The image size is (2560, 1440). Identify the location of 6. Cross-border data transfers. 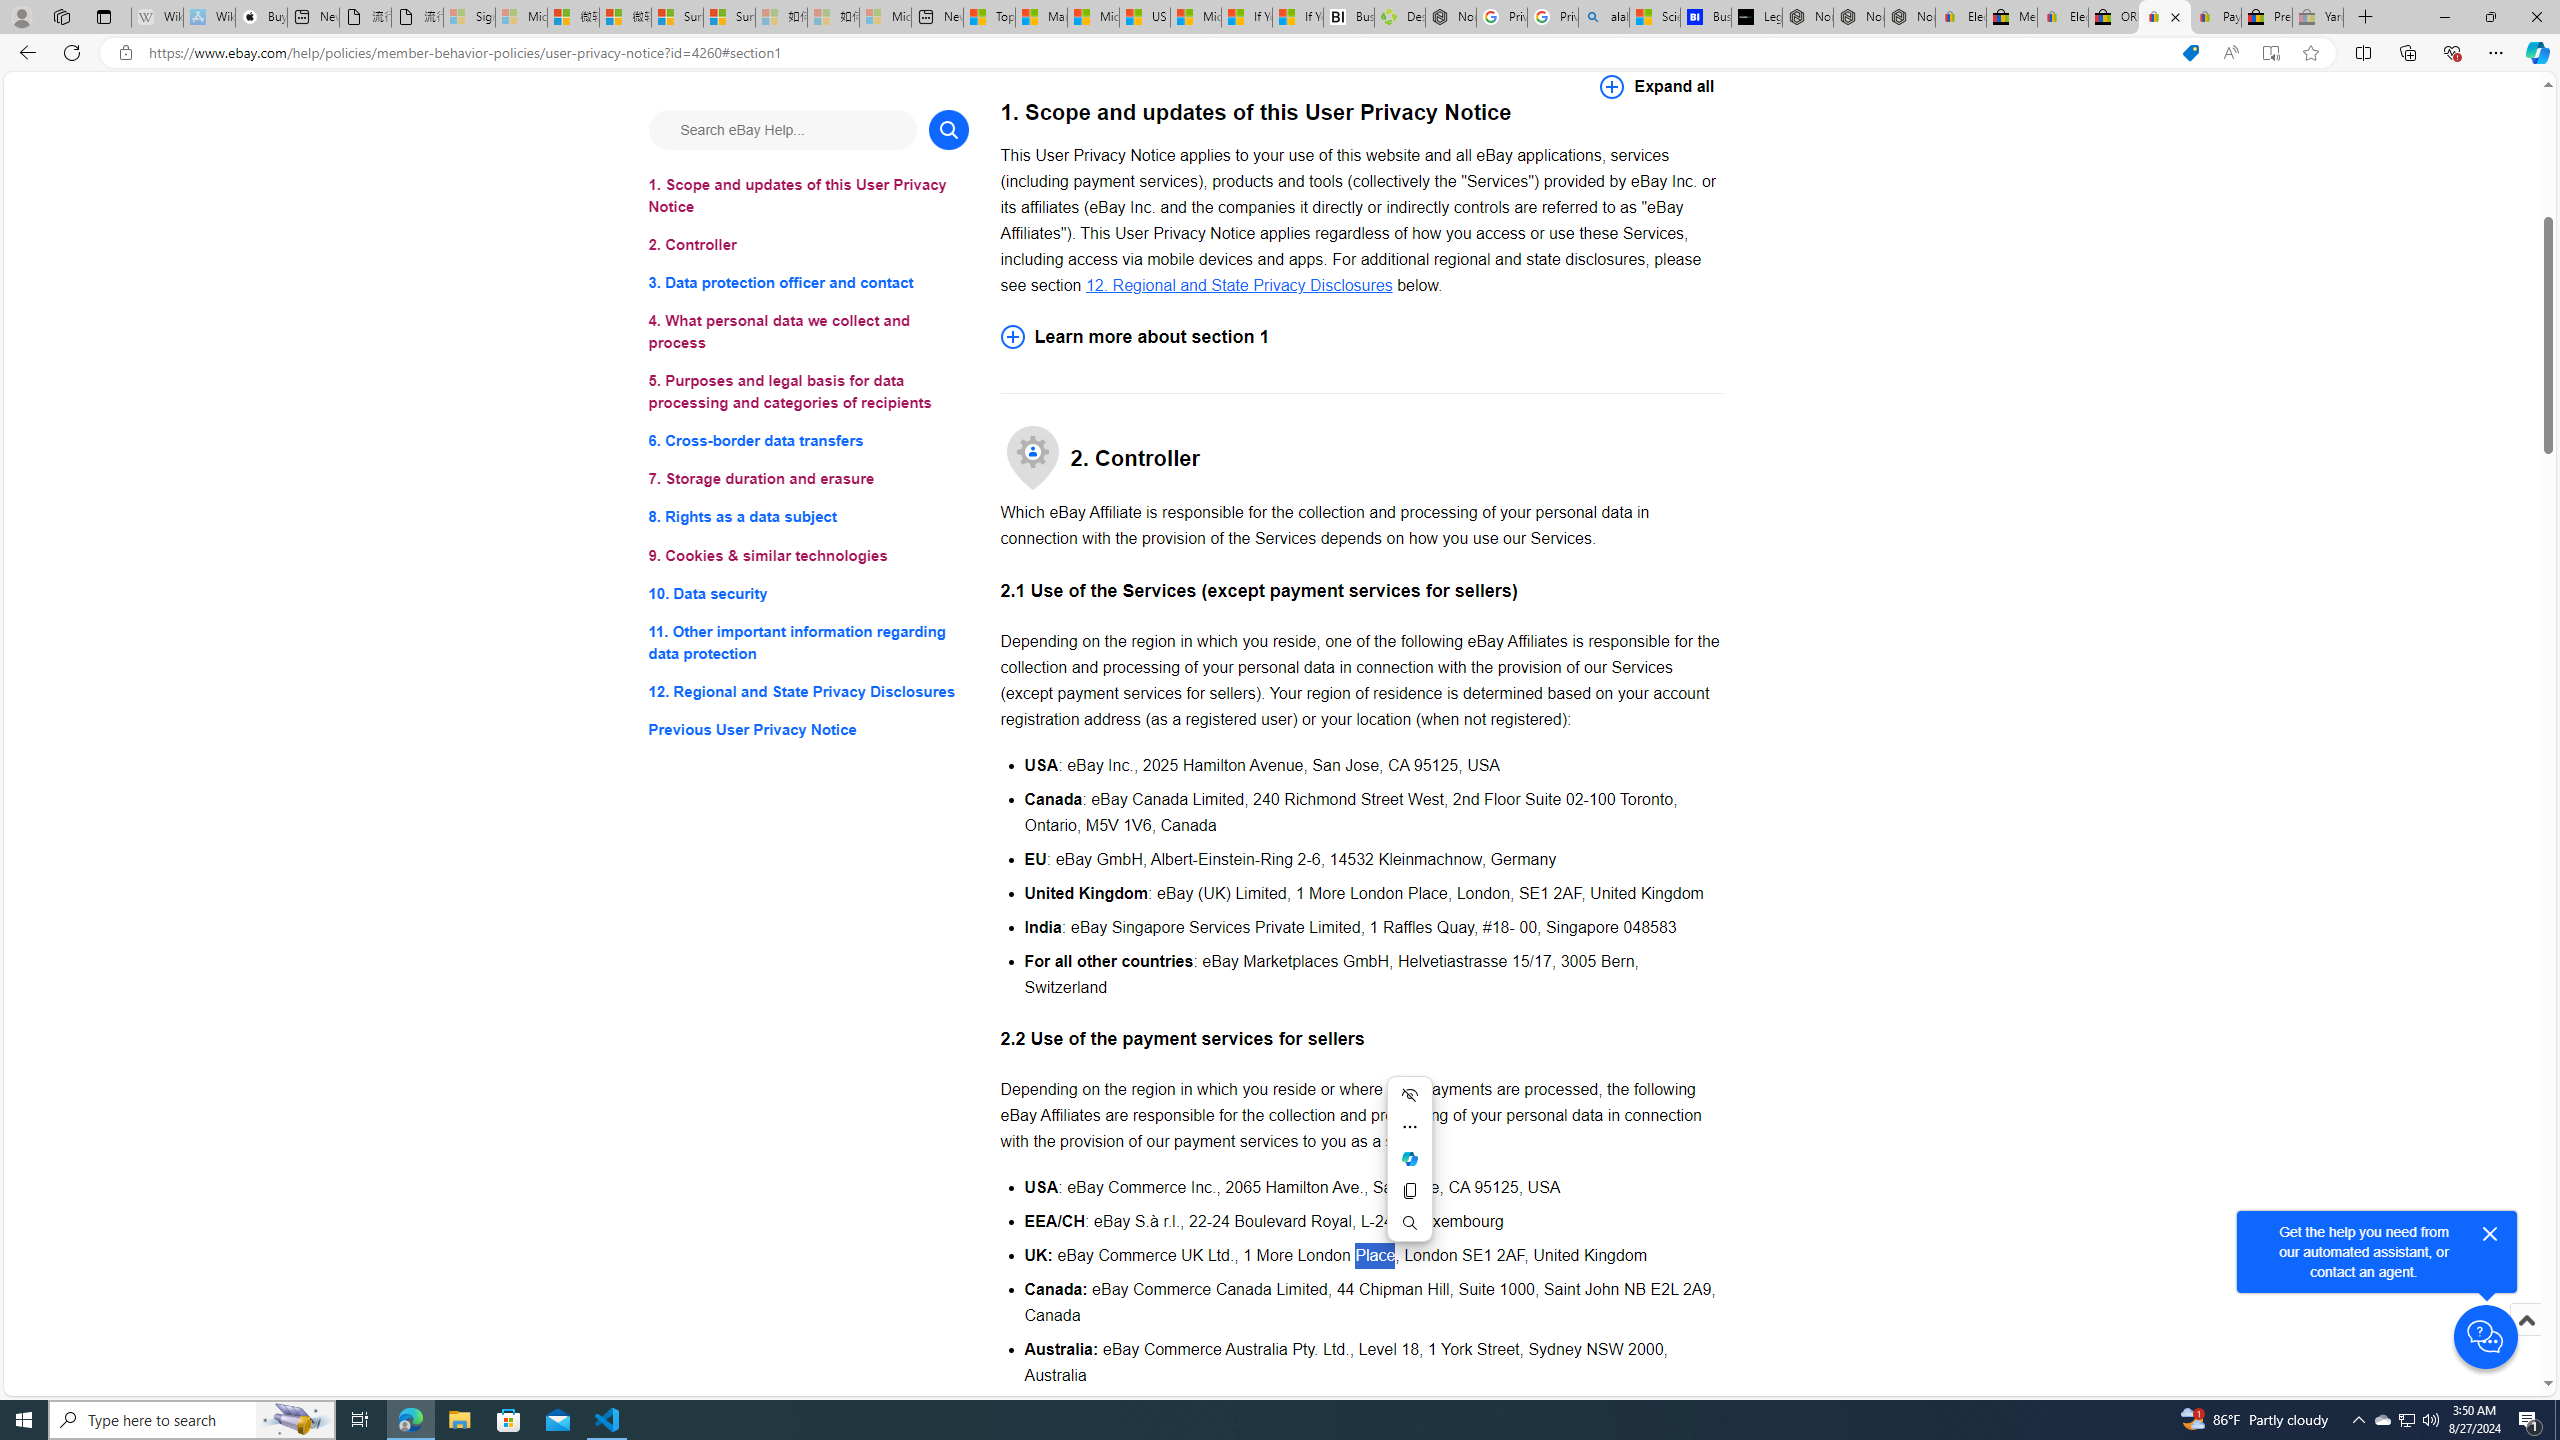
(808, 442).